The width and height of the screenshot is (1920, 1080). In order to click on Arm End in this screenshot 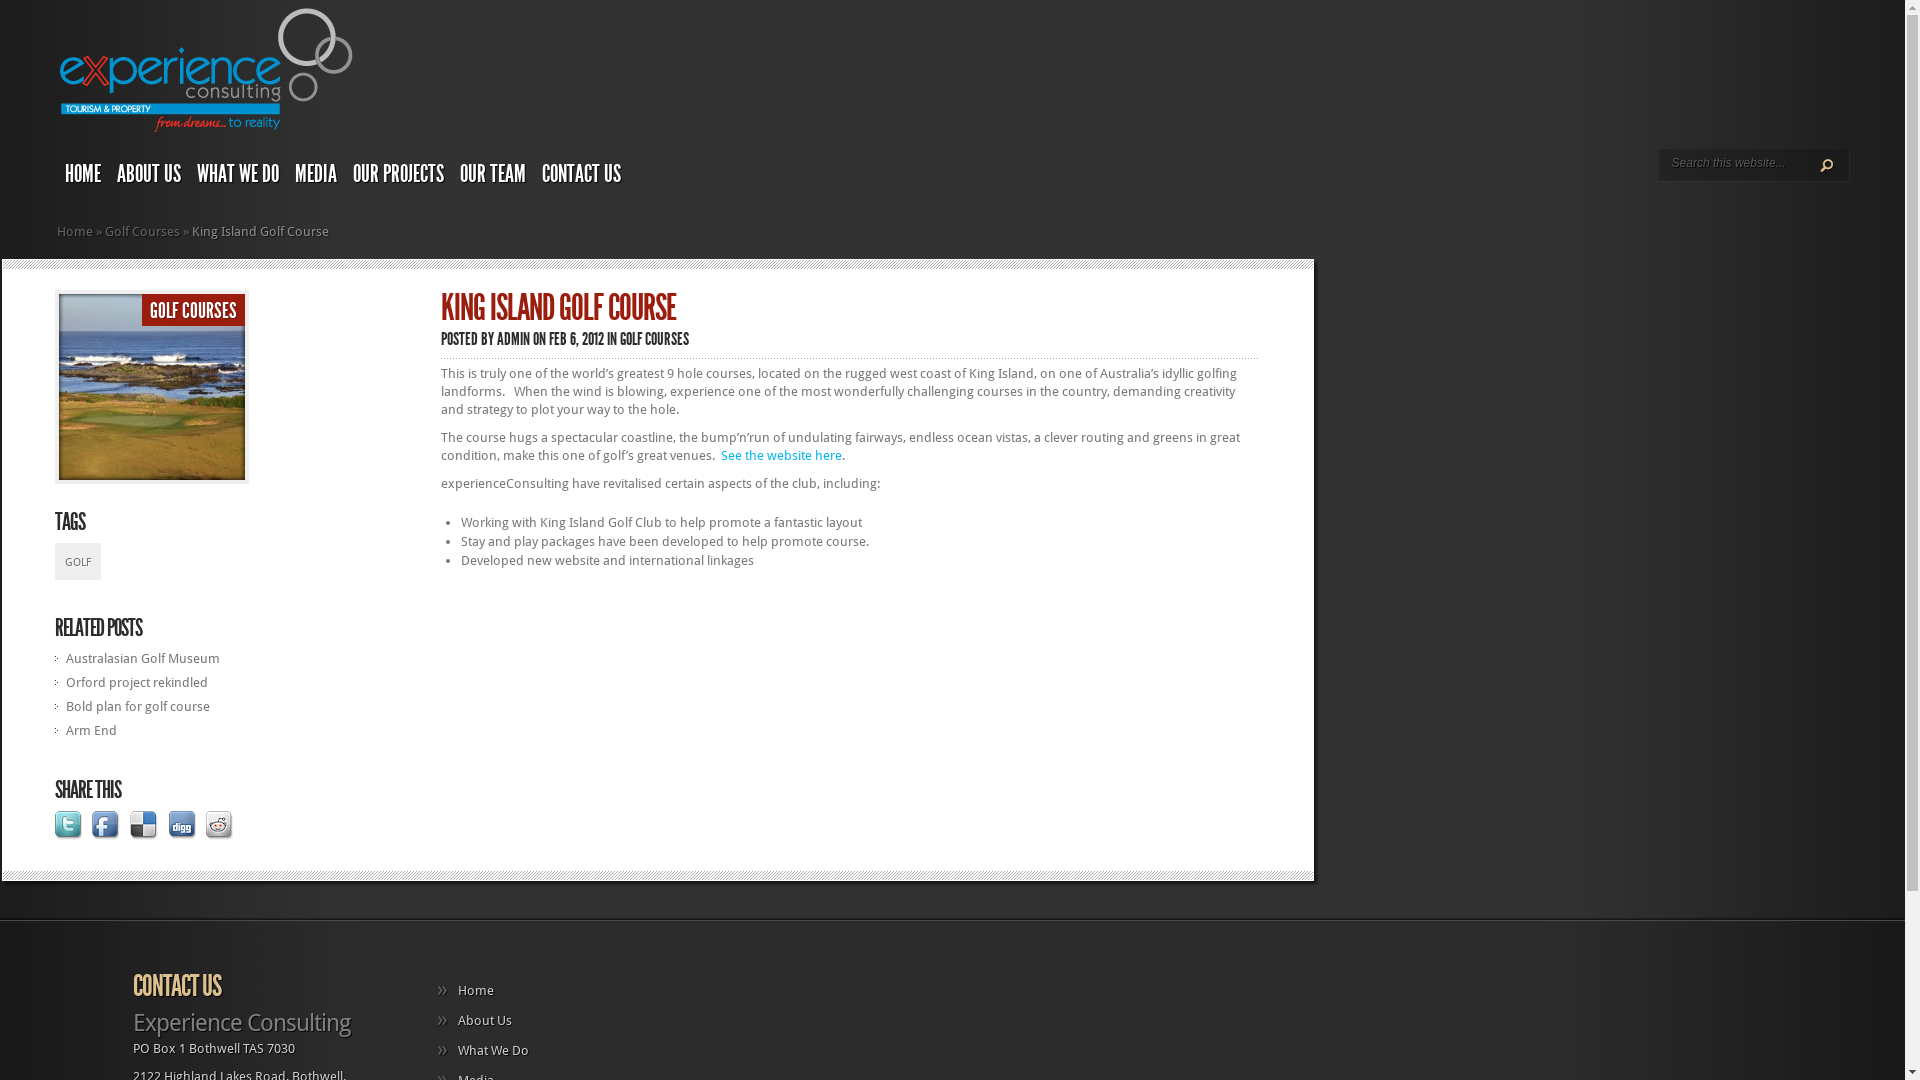, I will do `click(92, 730)`.